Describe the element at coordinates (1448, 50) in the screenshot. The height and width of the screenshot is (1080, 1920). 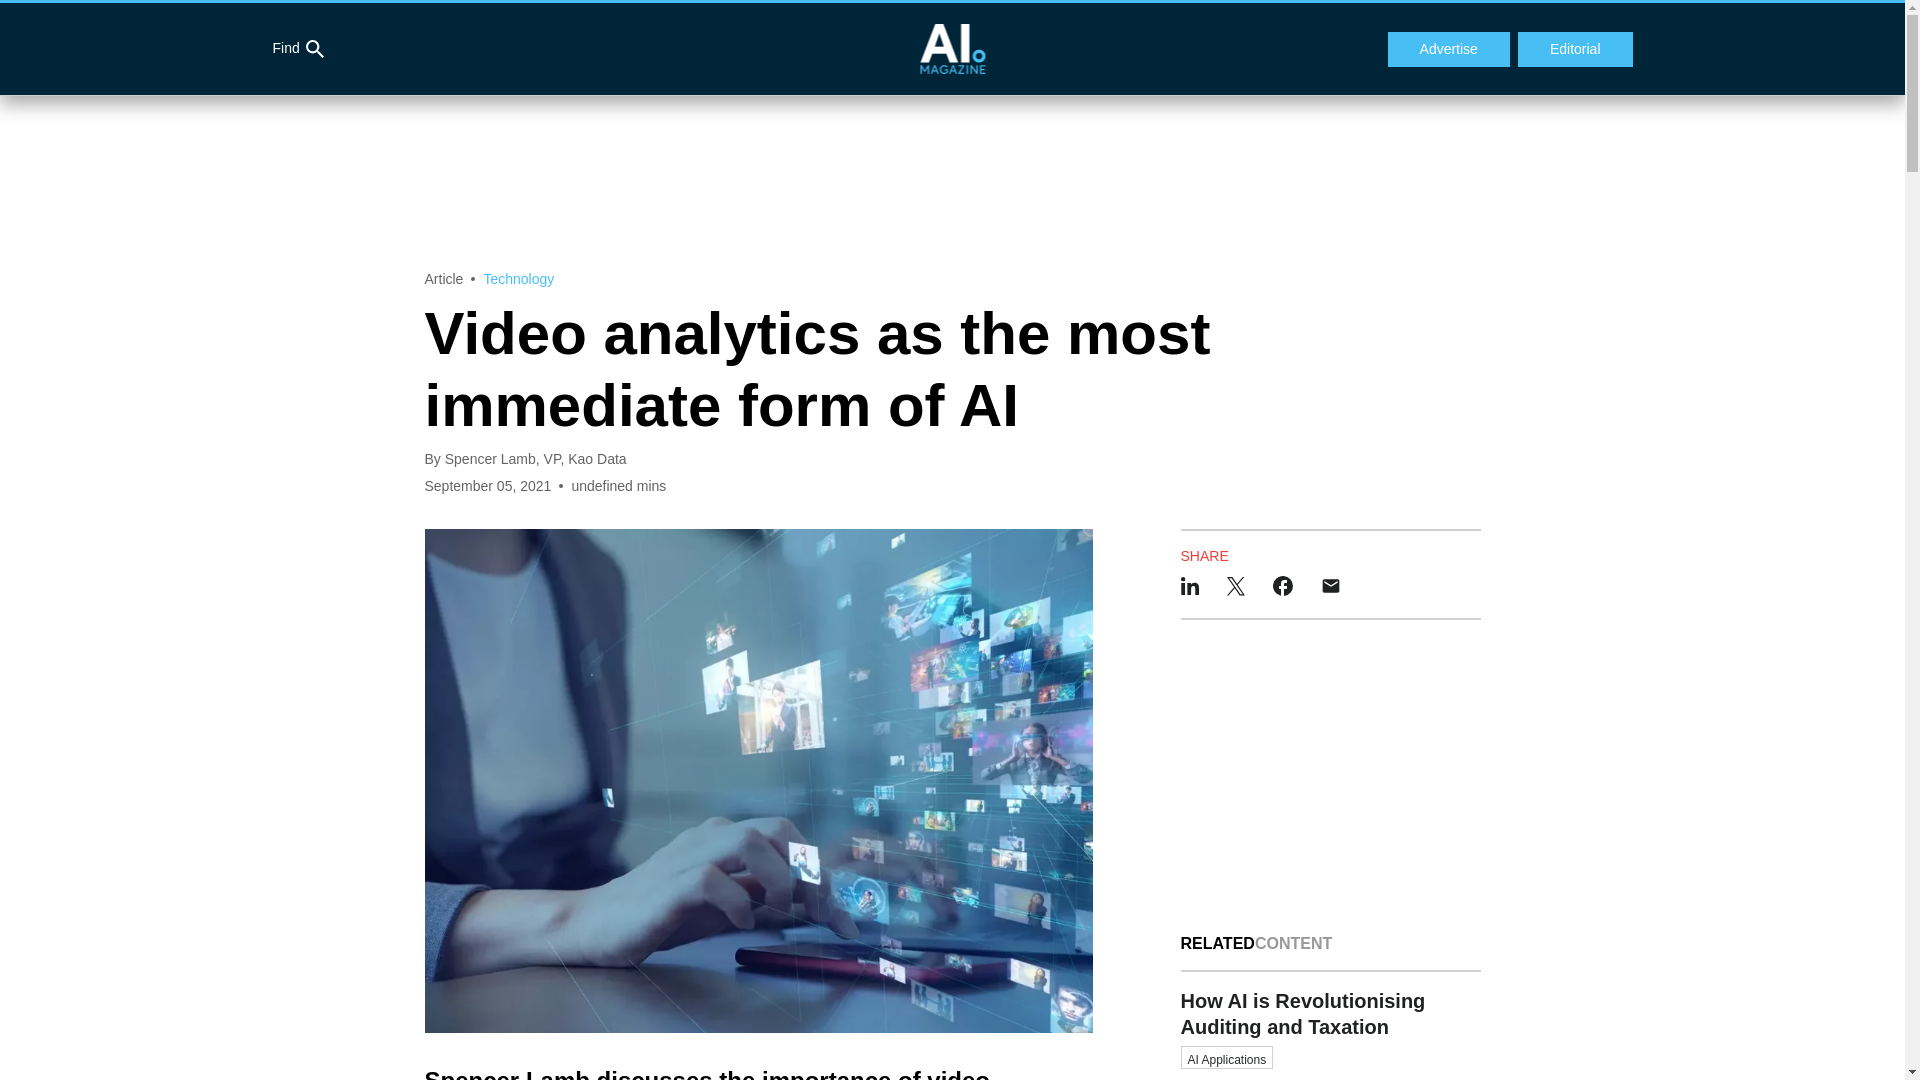
I see `Advertise` at that location.